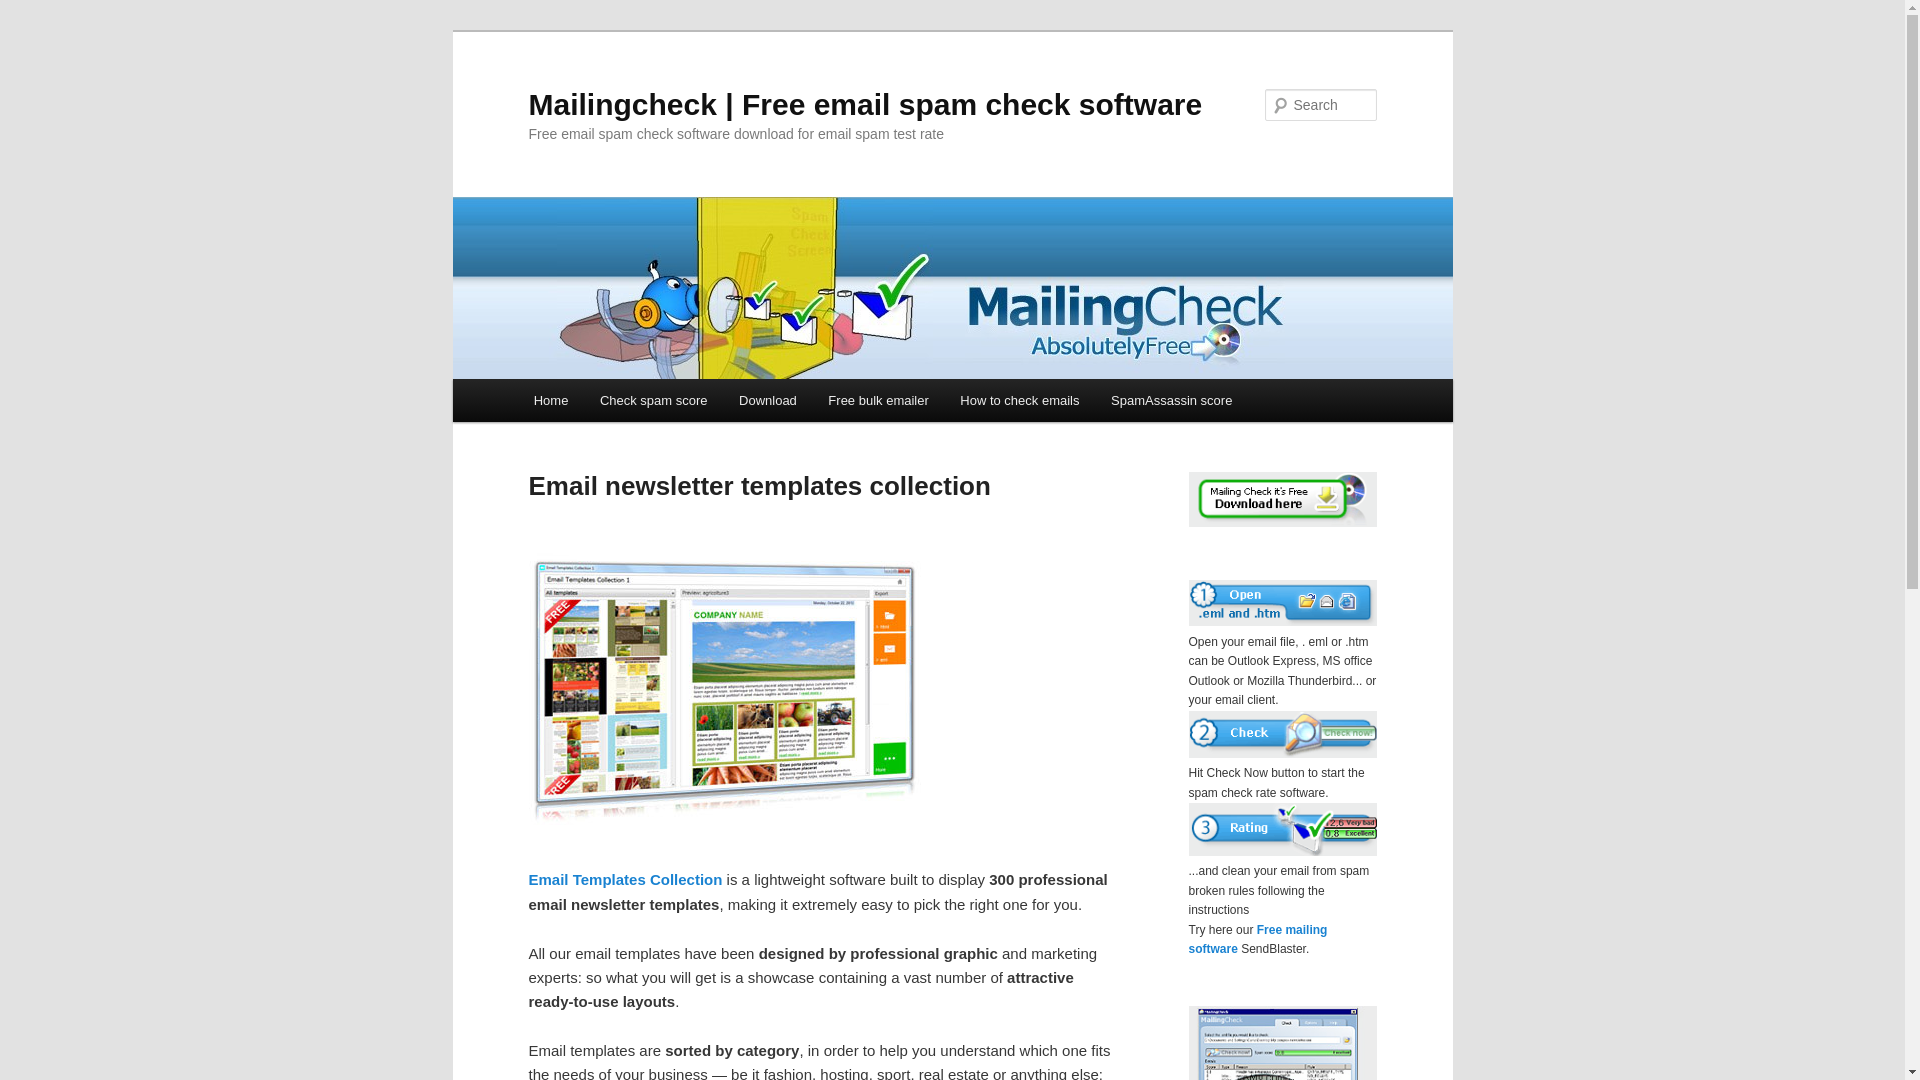 The height and width of the screenshot is (1080, 1920). I want to click on Download, so click(768, 400).